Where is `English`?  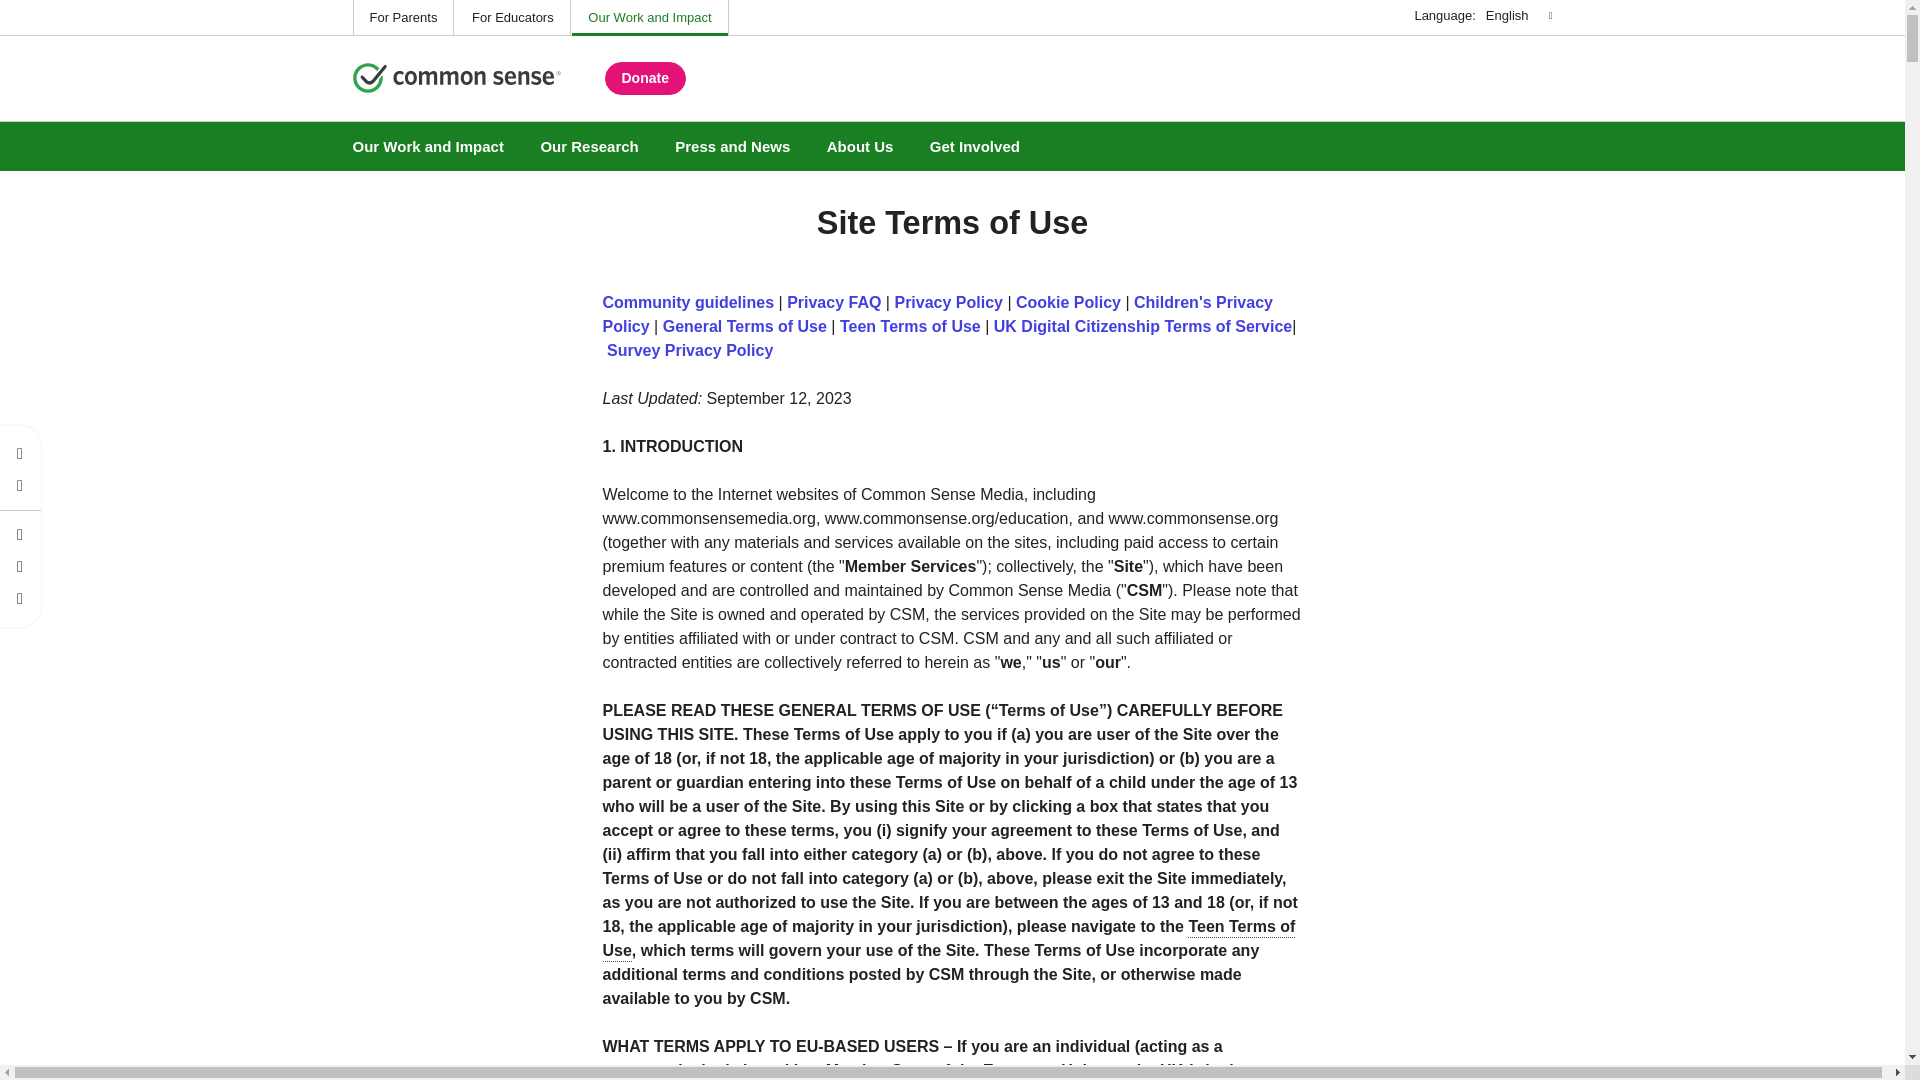 English is located at coordinates (1516, 14).